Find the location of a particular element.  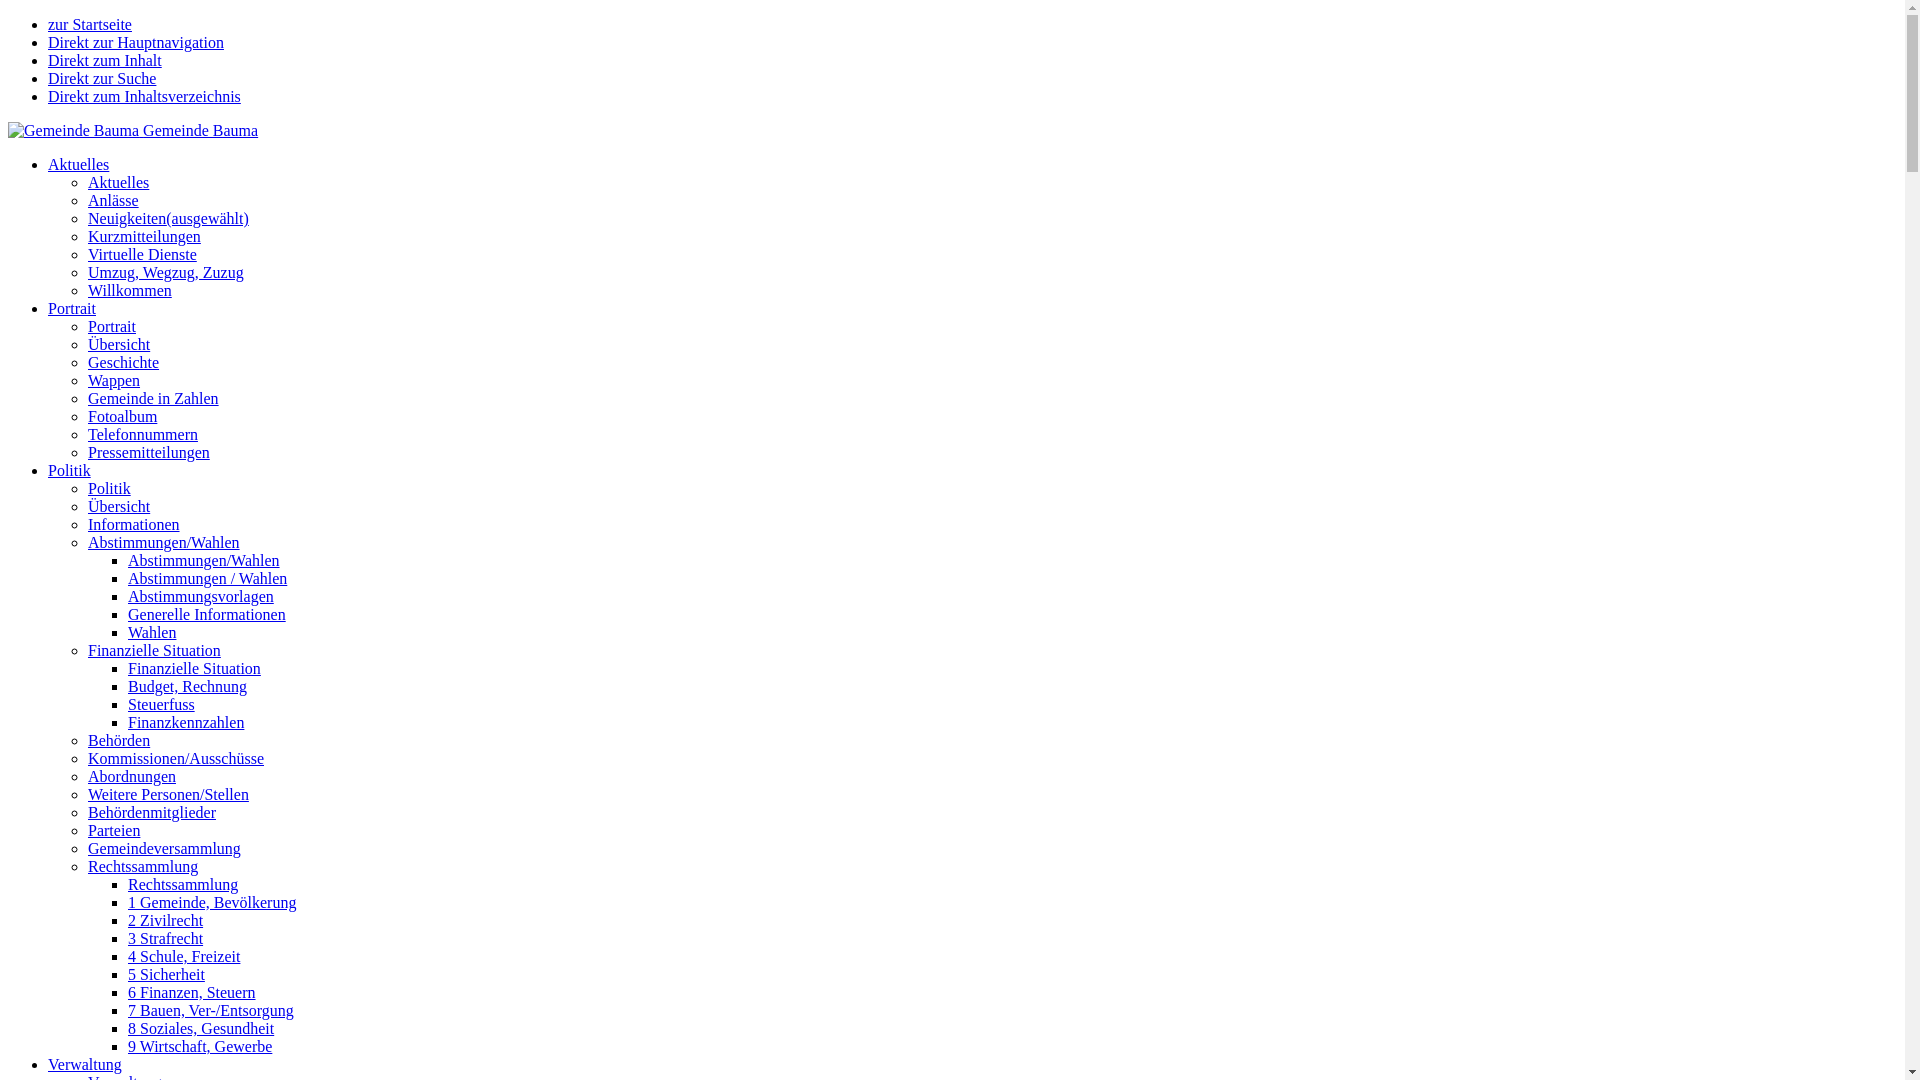

Umzug, Wegzug, Zuzug is located at coordinates (166, 272).